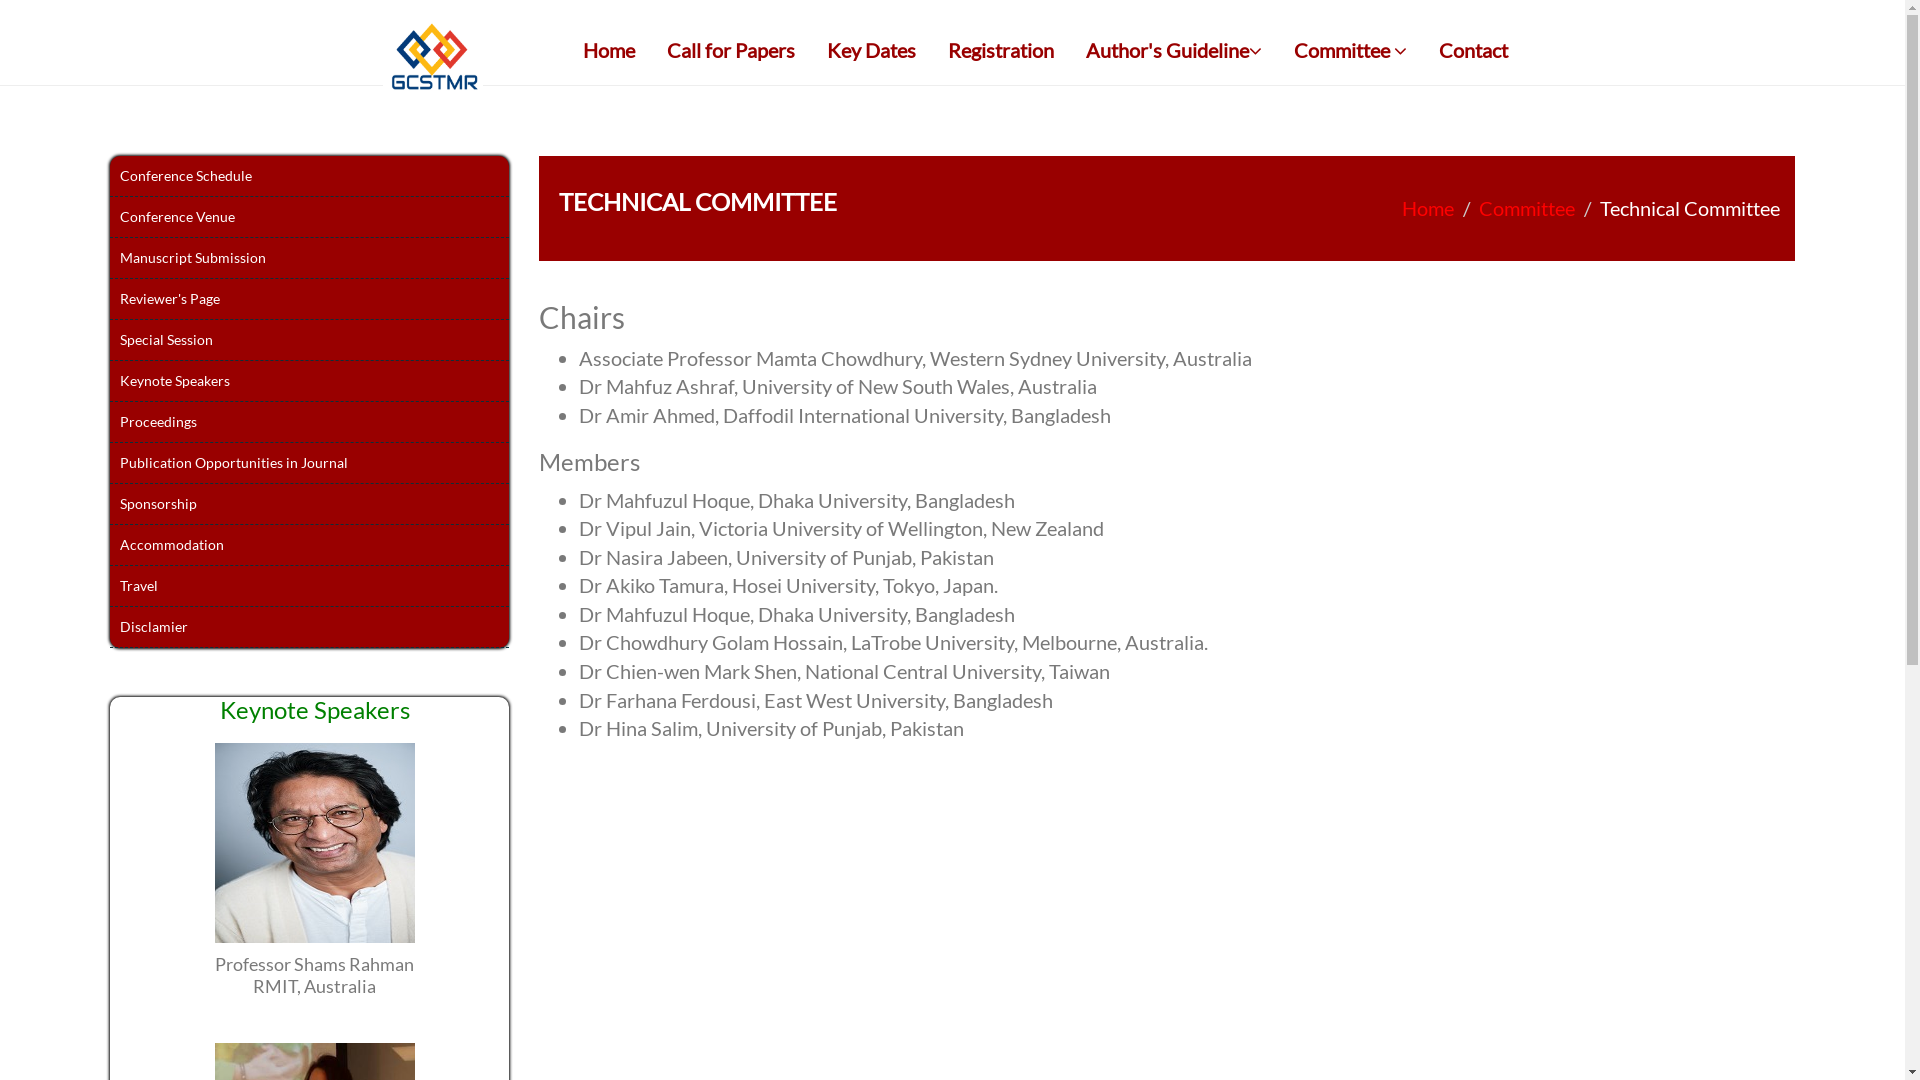 This screenshot has width=1920, height=1080. I want to click on Home, so click(609, 50).